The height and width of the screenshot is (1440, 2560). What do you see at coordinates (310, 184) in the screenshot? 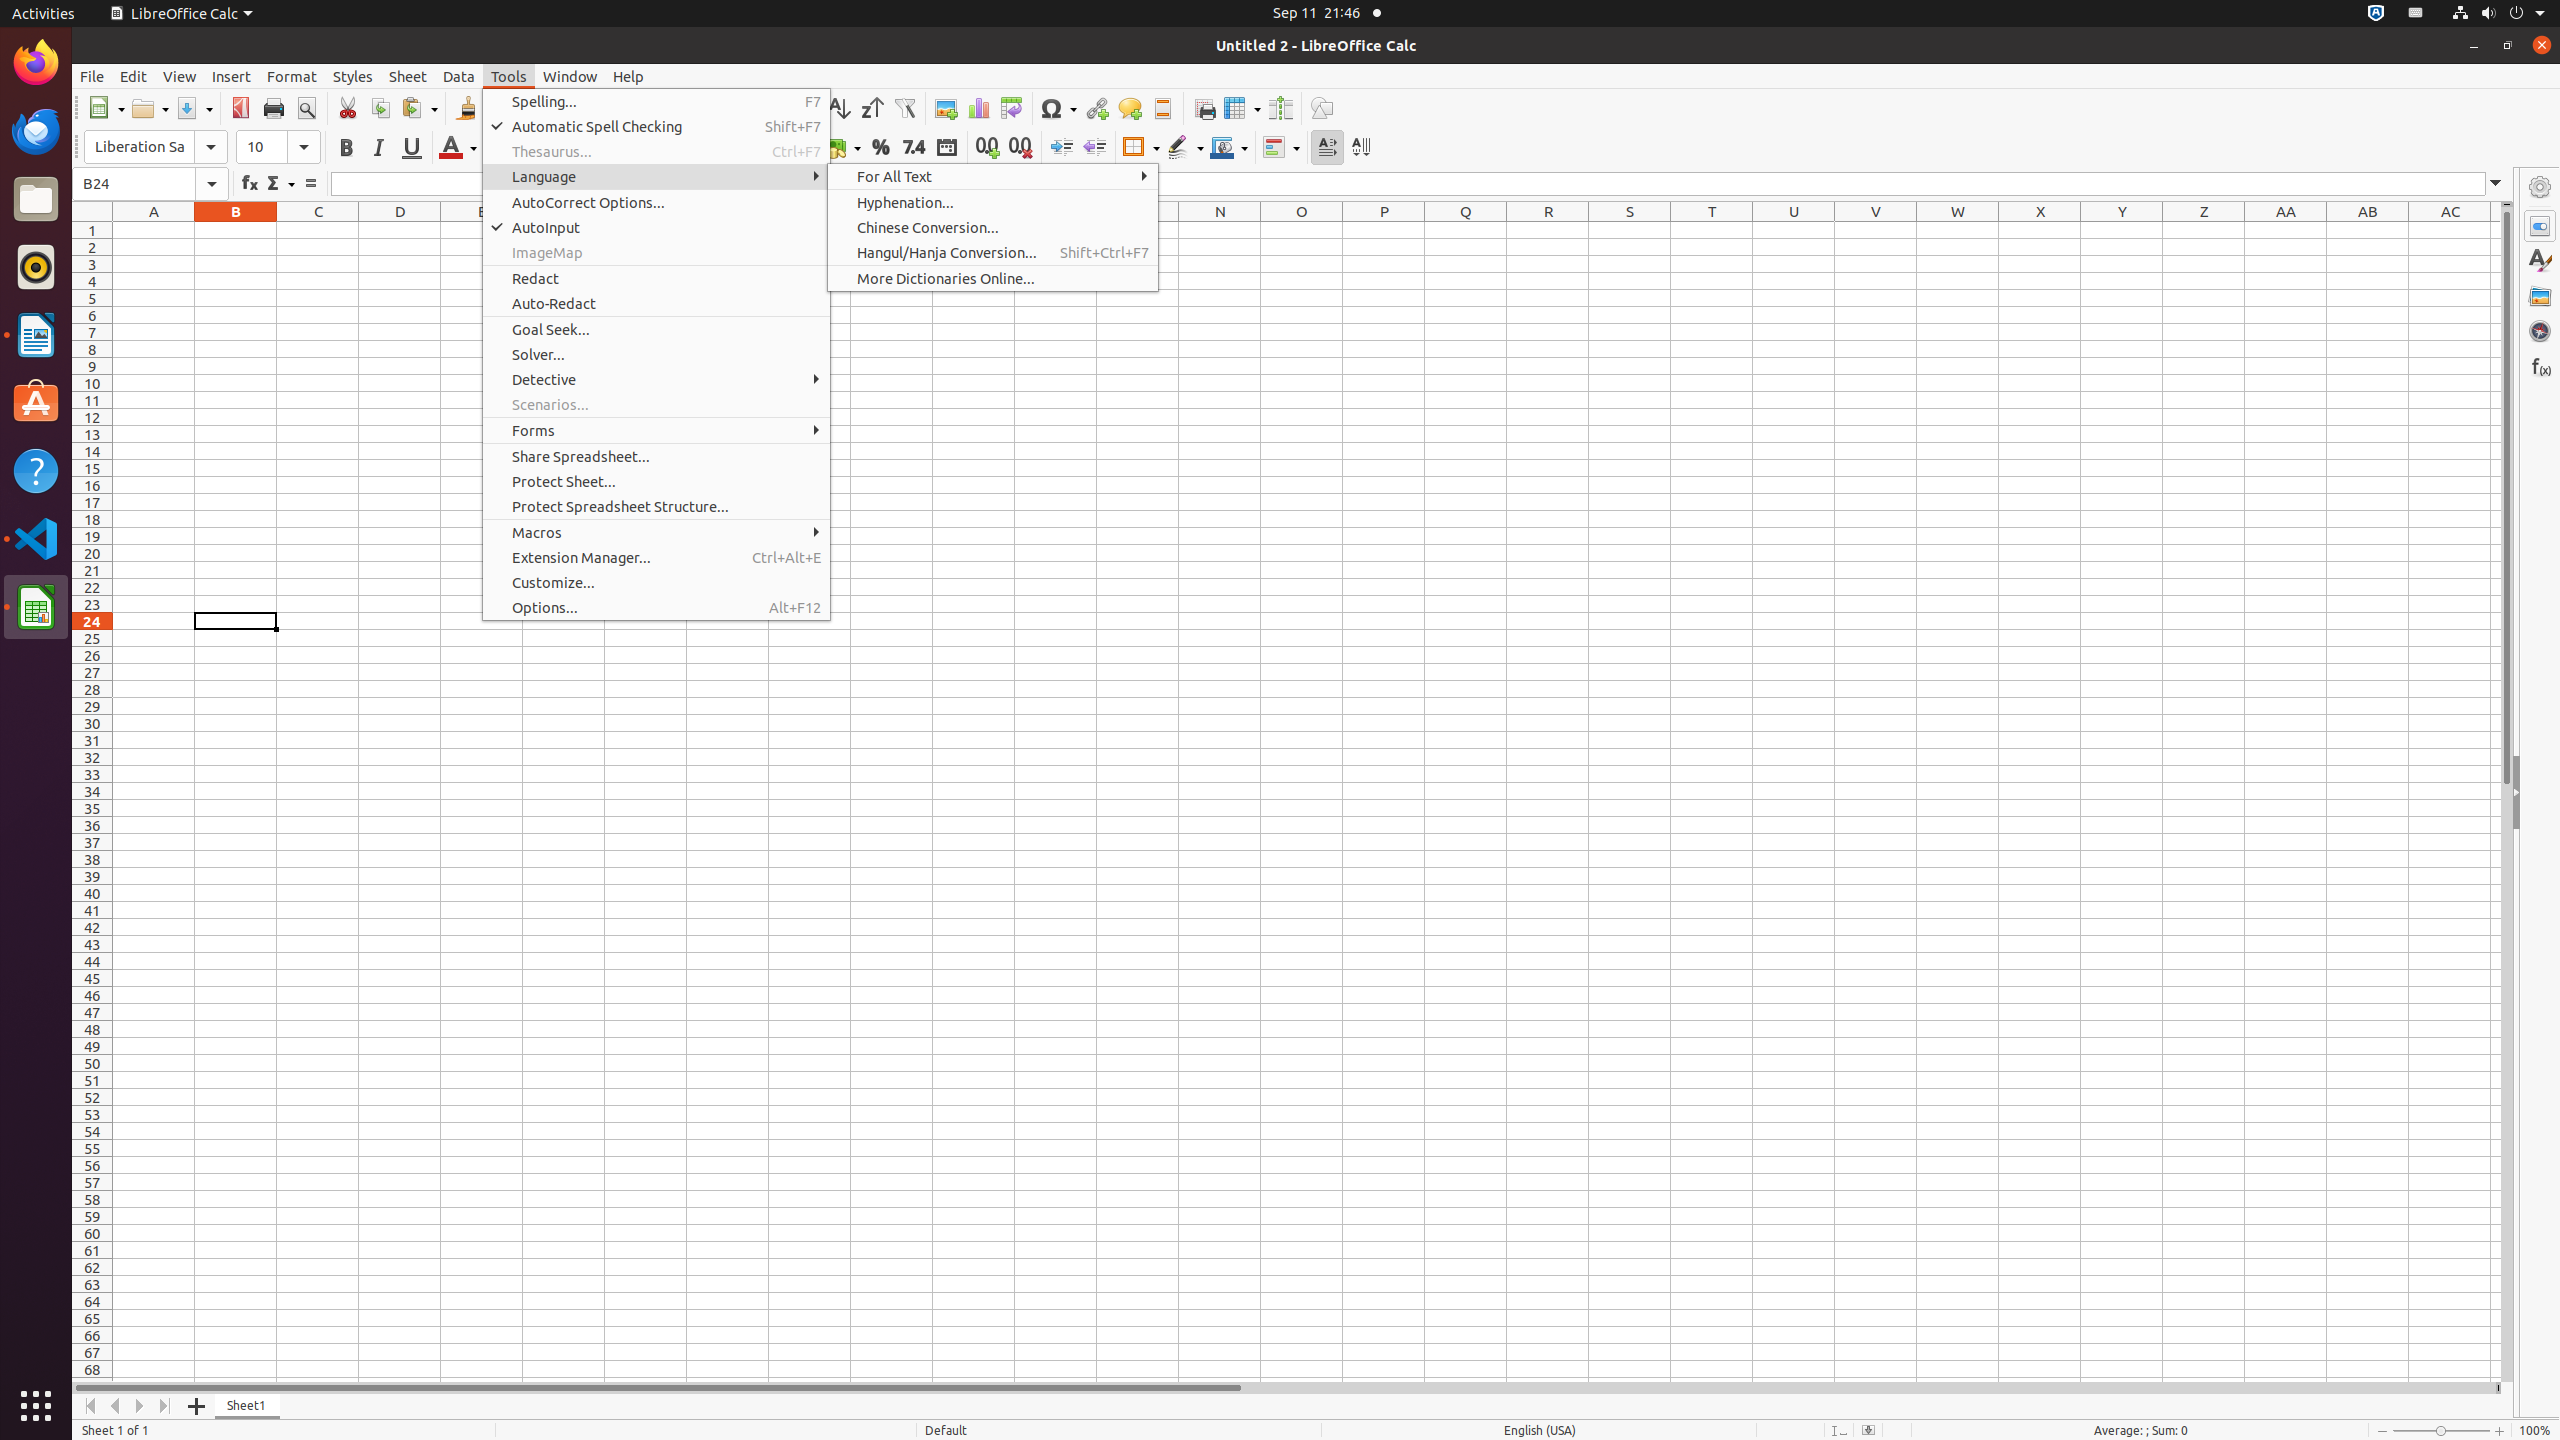
I see `Formula` at bounding box center [310, 184].